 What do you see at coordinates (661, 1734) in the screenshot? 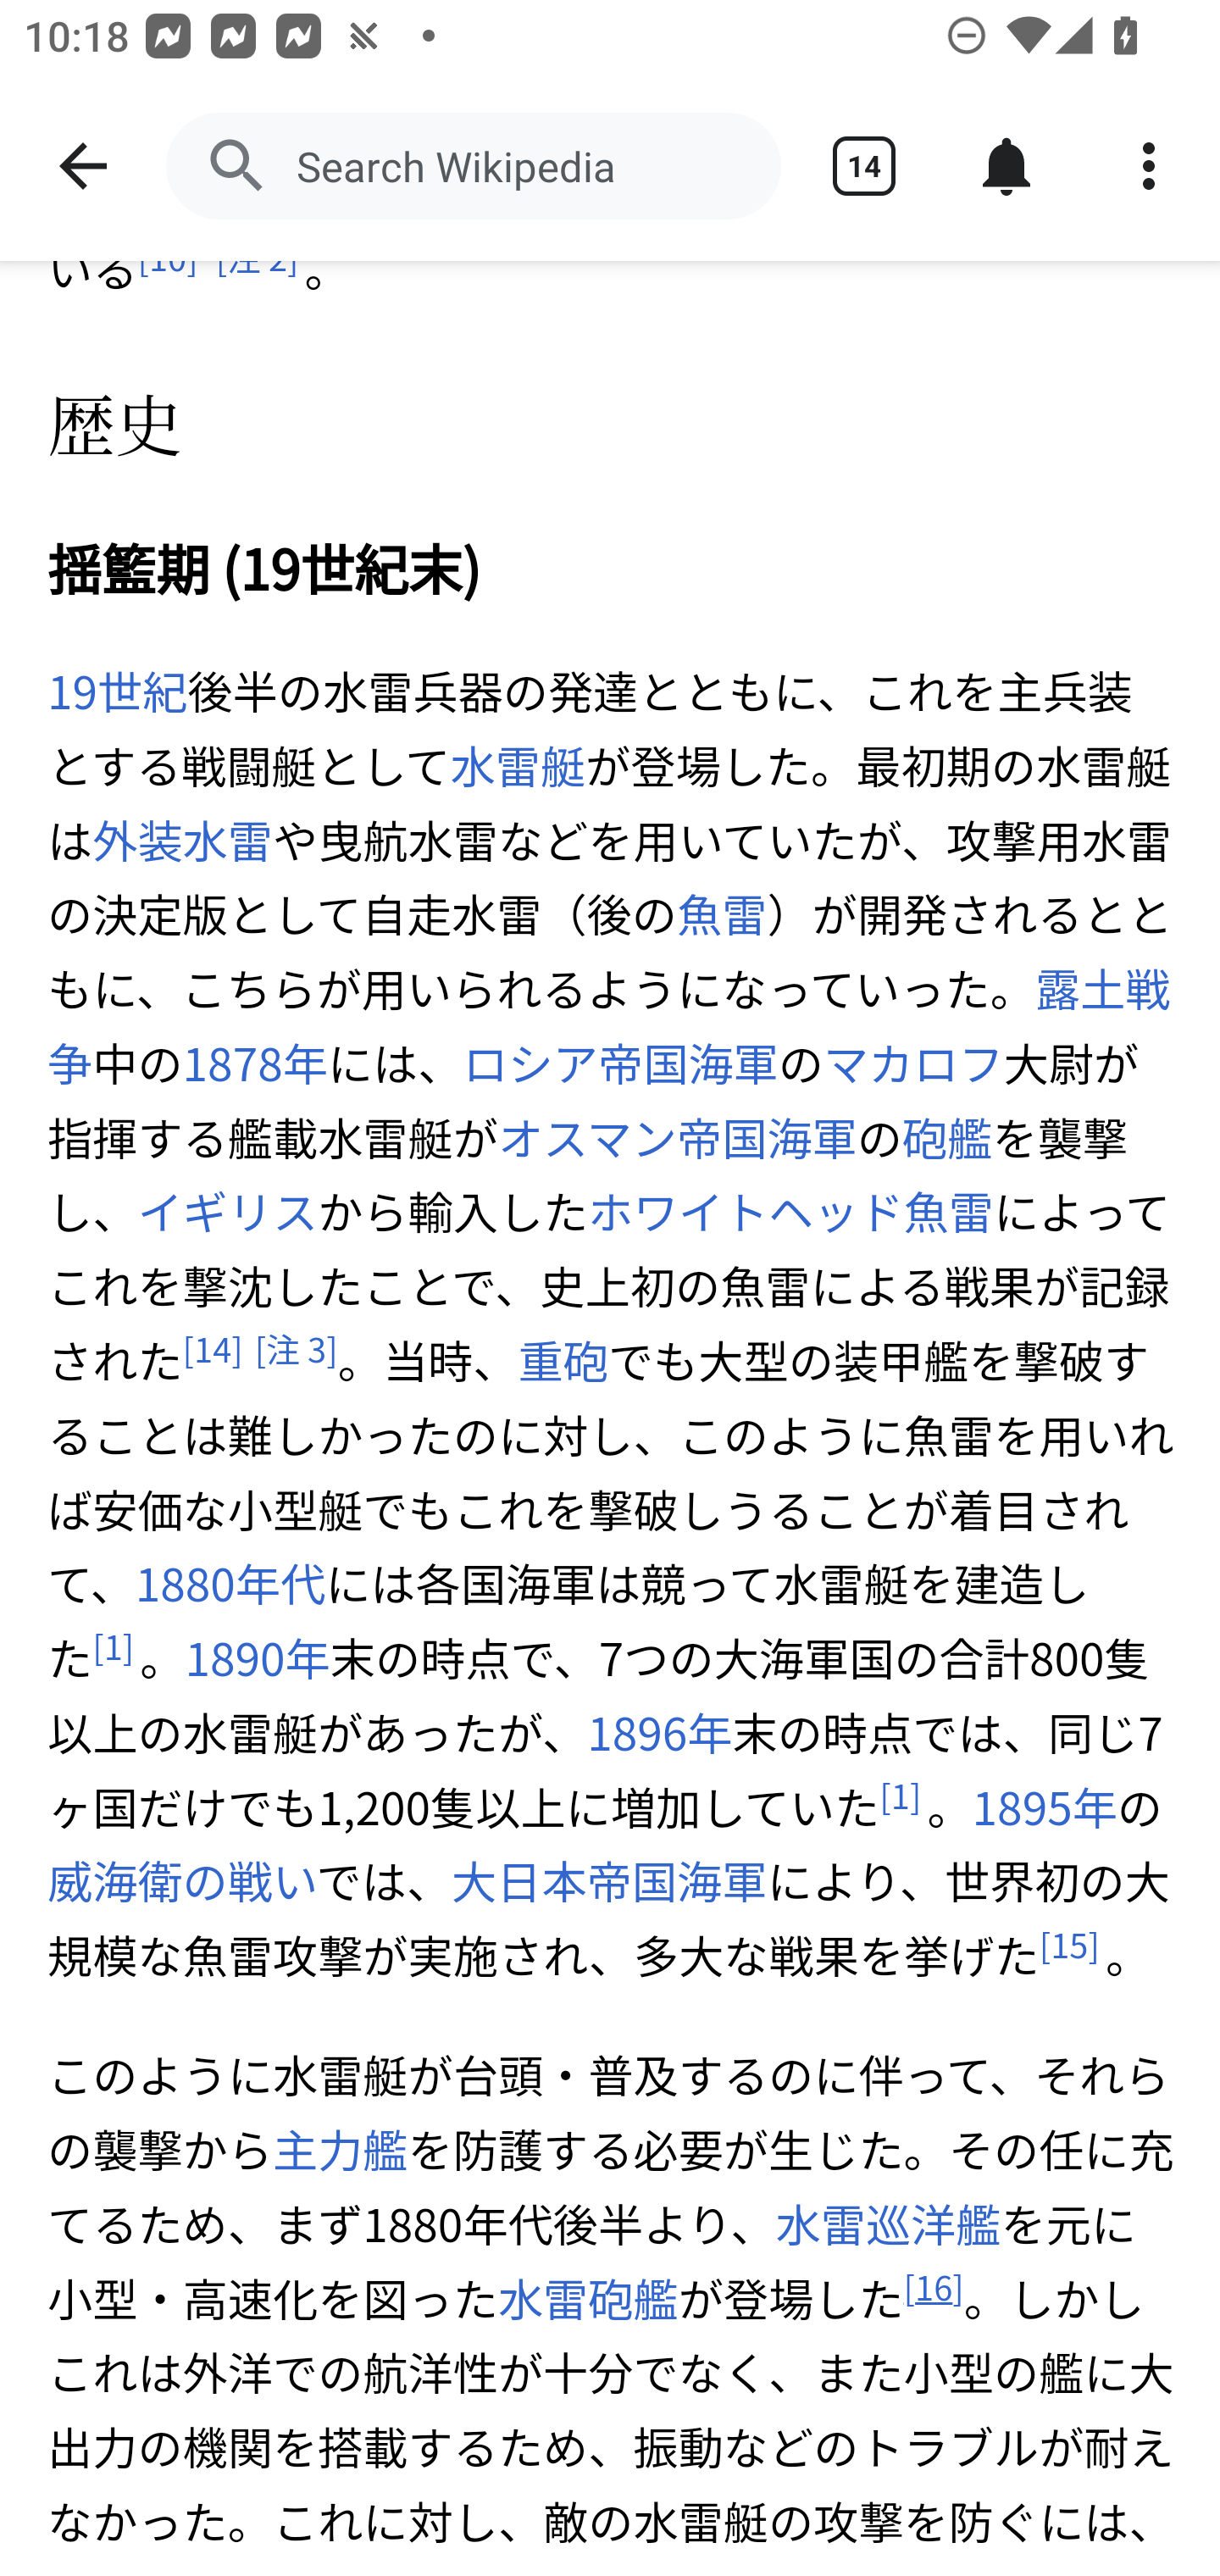
I see `1896年` at bounding box center [661, 1734].